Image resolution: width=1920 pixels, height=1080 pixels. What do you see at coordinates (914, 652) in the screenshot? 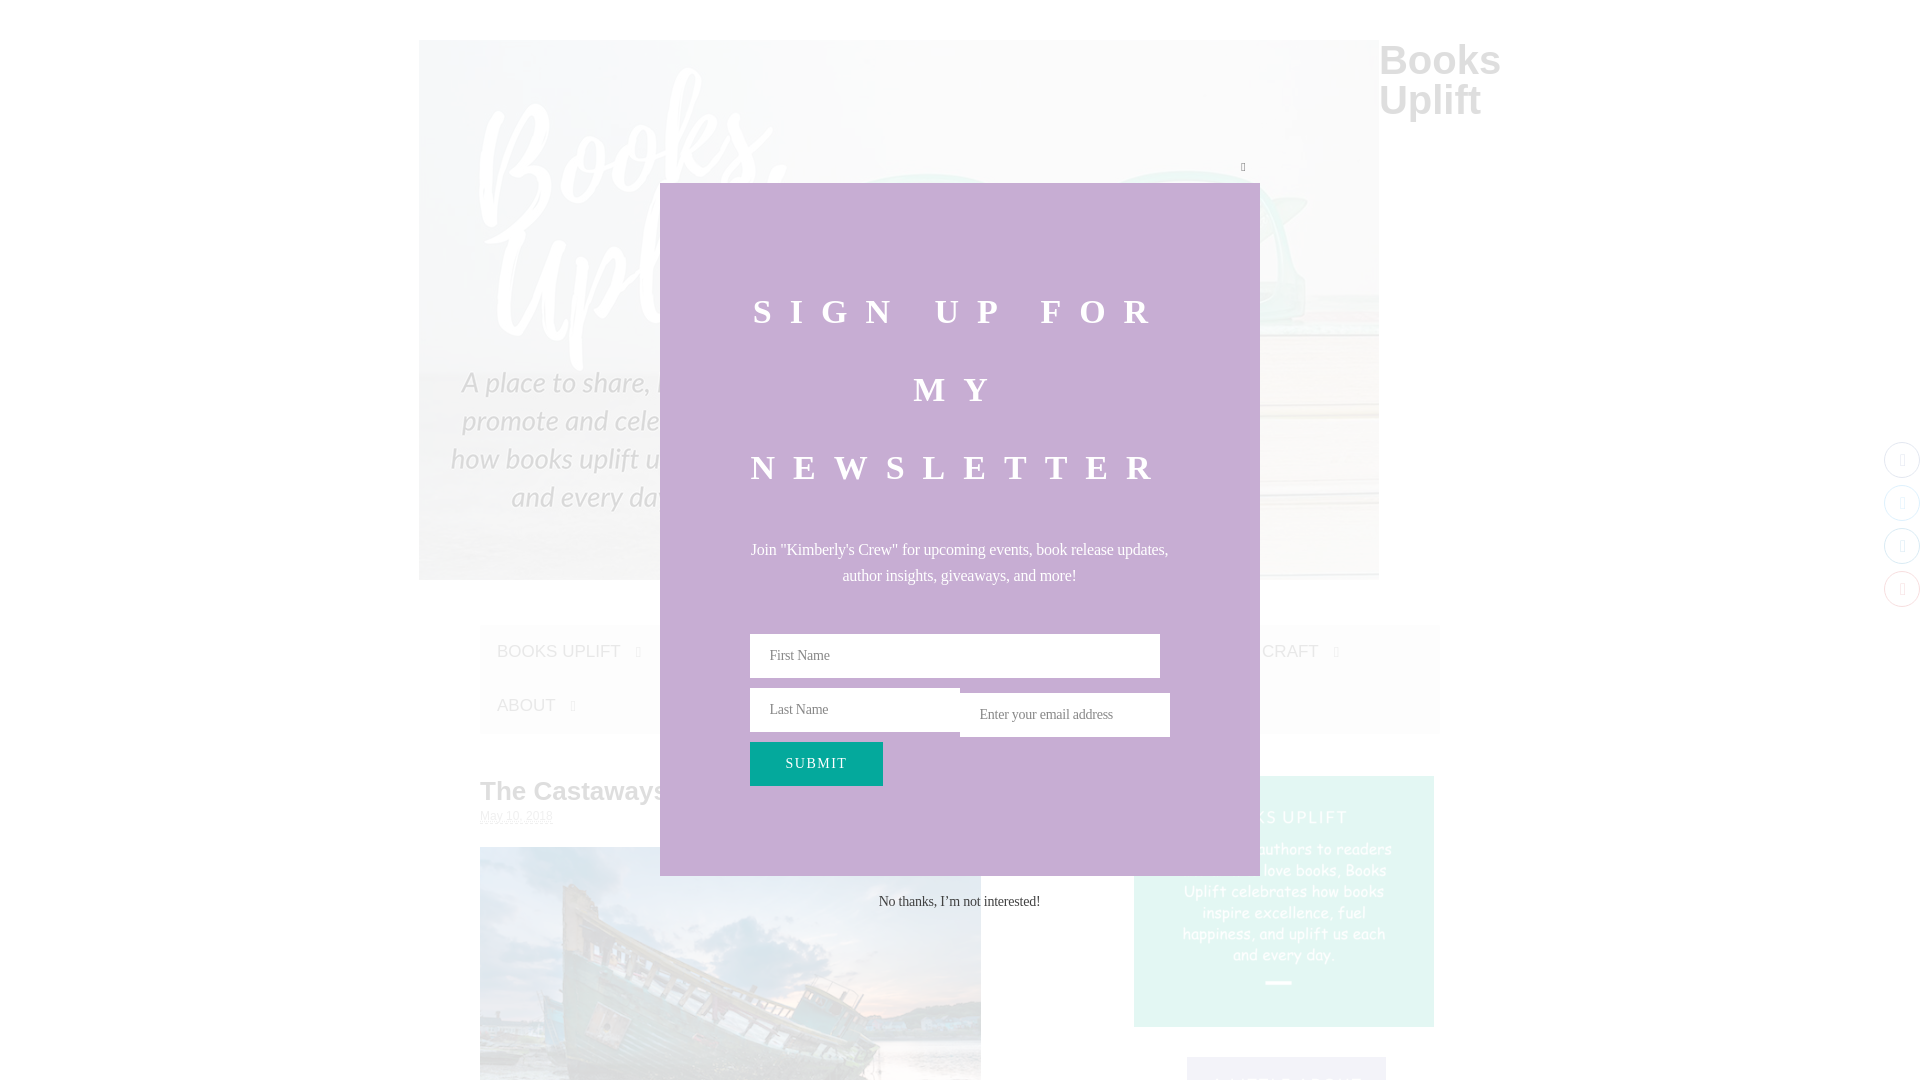
I see `BOOKS 4 SUCCESS` at bounding box center [914, 652].